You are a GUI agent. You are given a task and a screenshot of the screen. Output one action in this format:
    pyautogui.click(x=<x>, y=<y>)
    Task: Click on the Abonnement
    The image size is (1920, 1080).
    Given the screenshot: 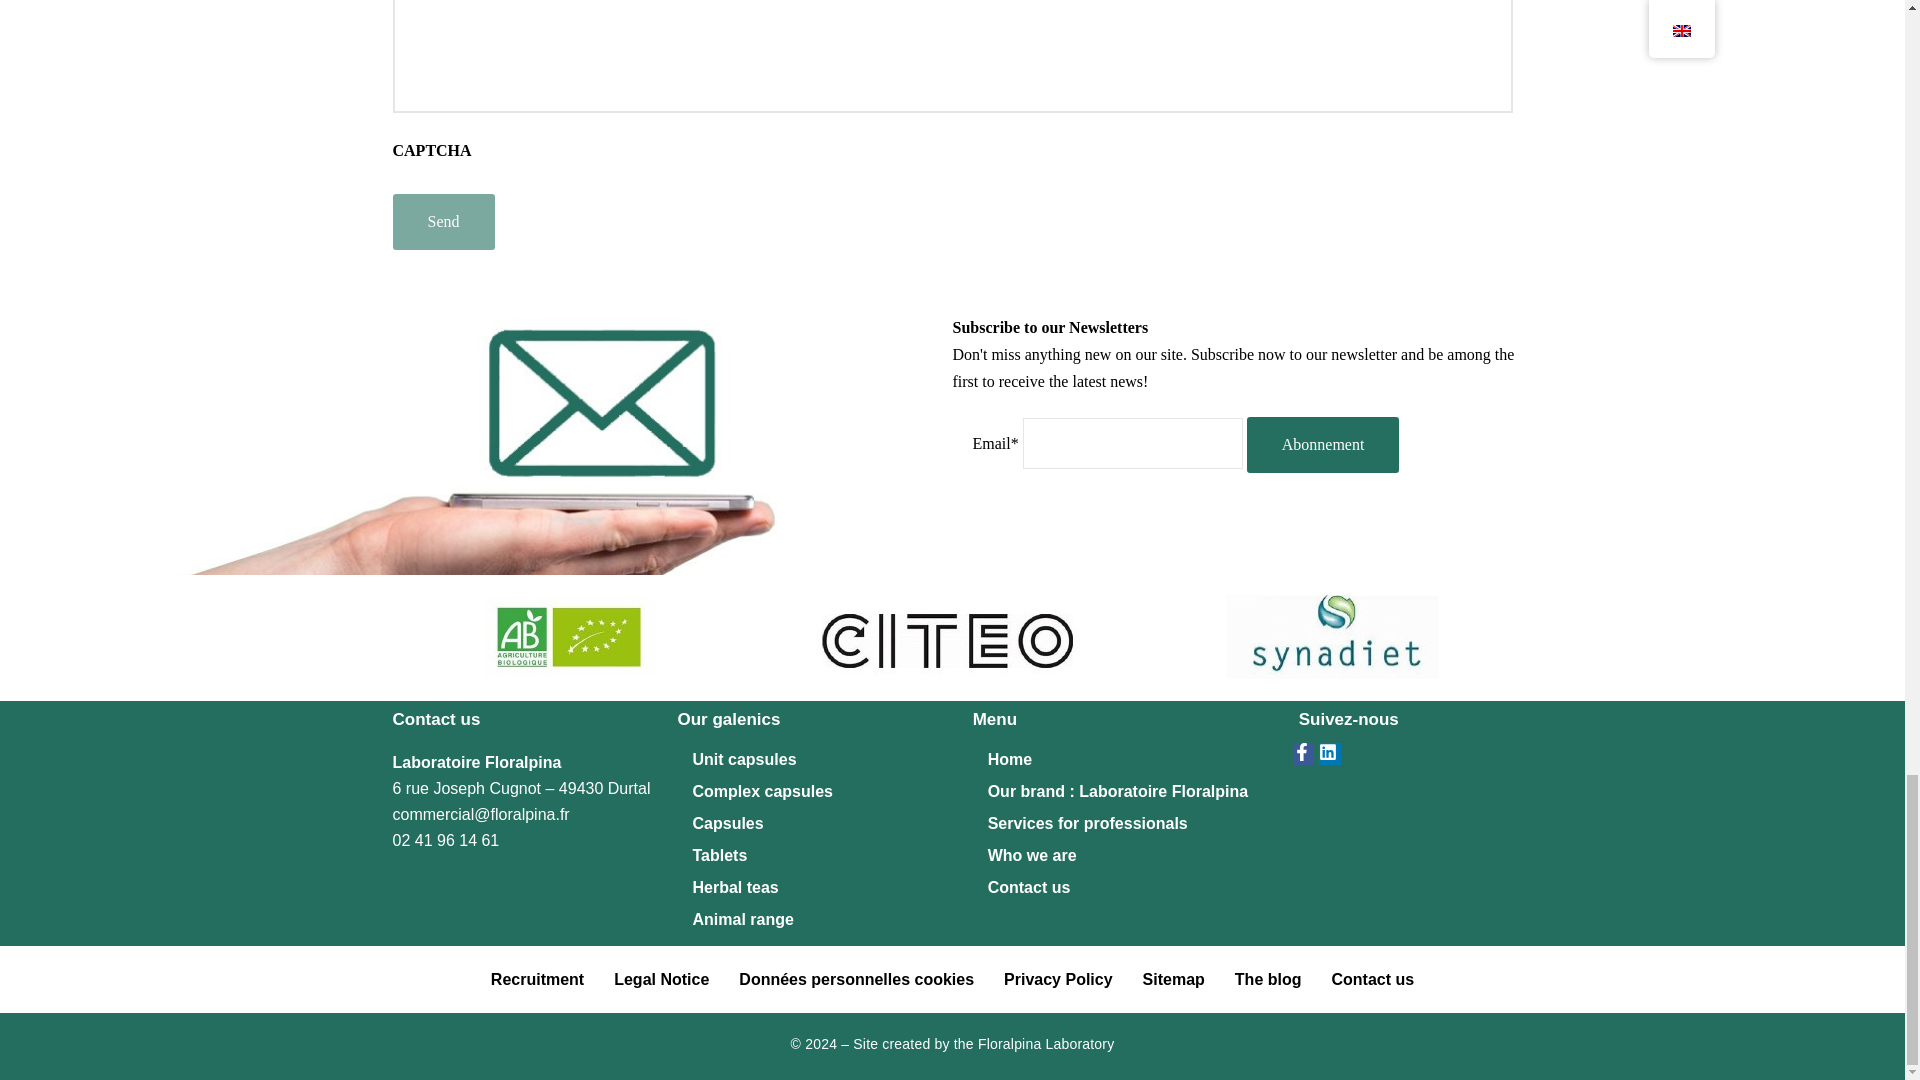 What is the action you would take?
    pyautogui.click(x=1322, y=444)
    